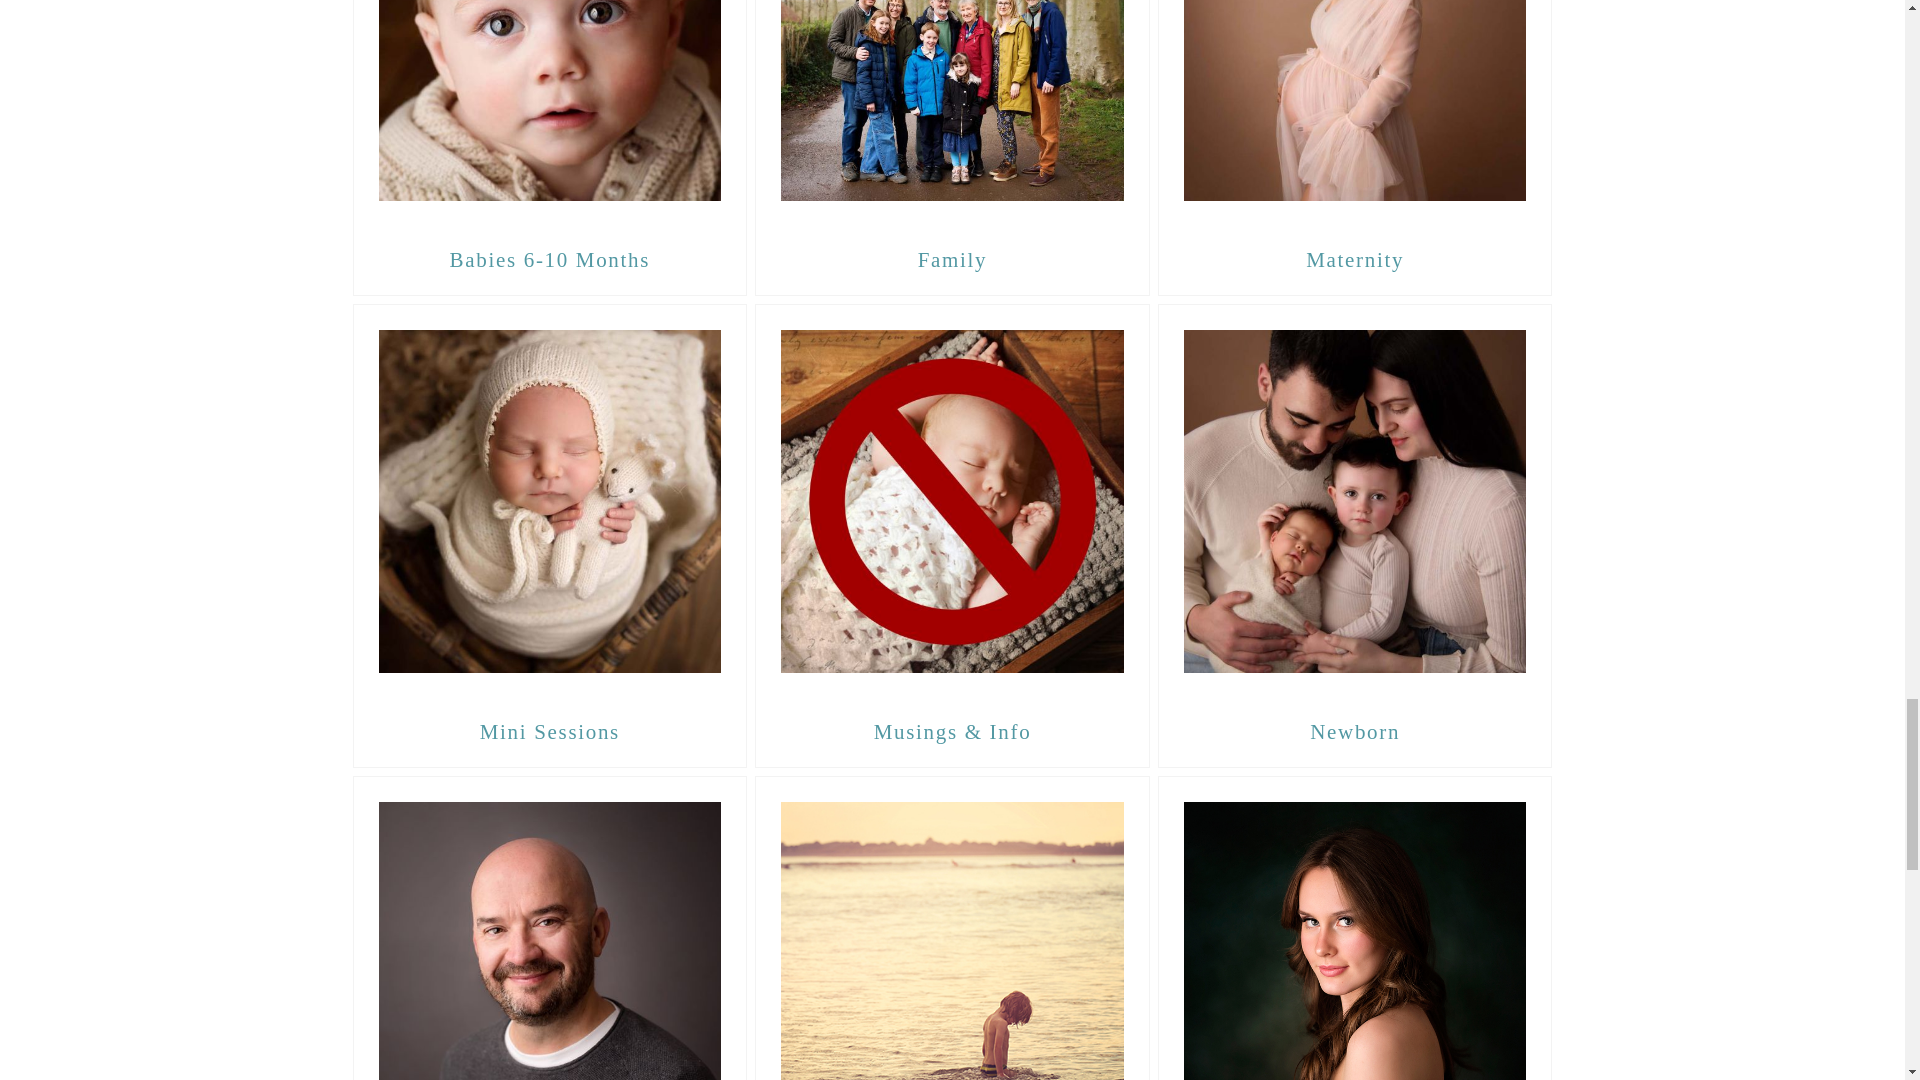  Describe the element at coordinates (952, 260) in the screenshot. I see `Family` at that location.